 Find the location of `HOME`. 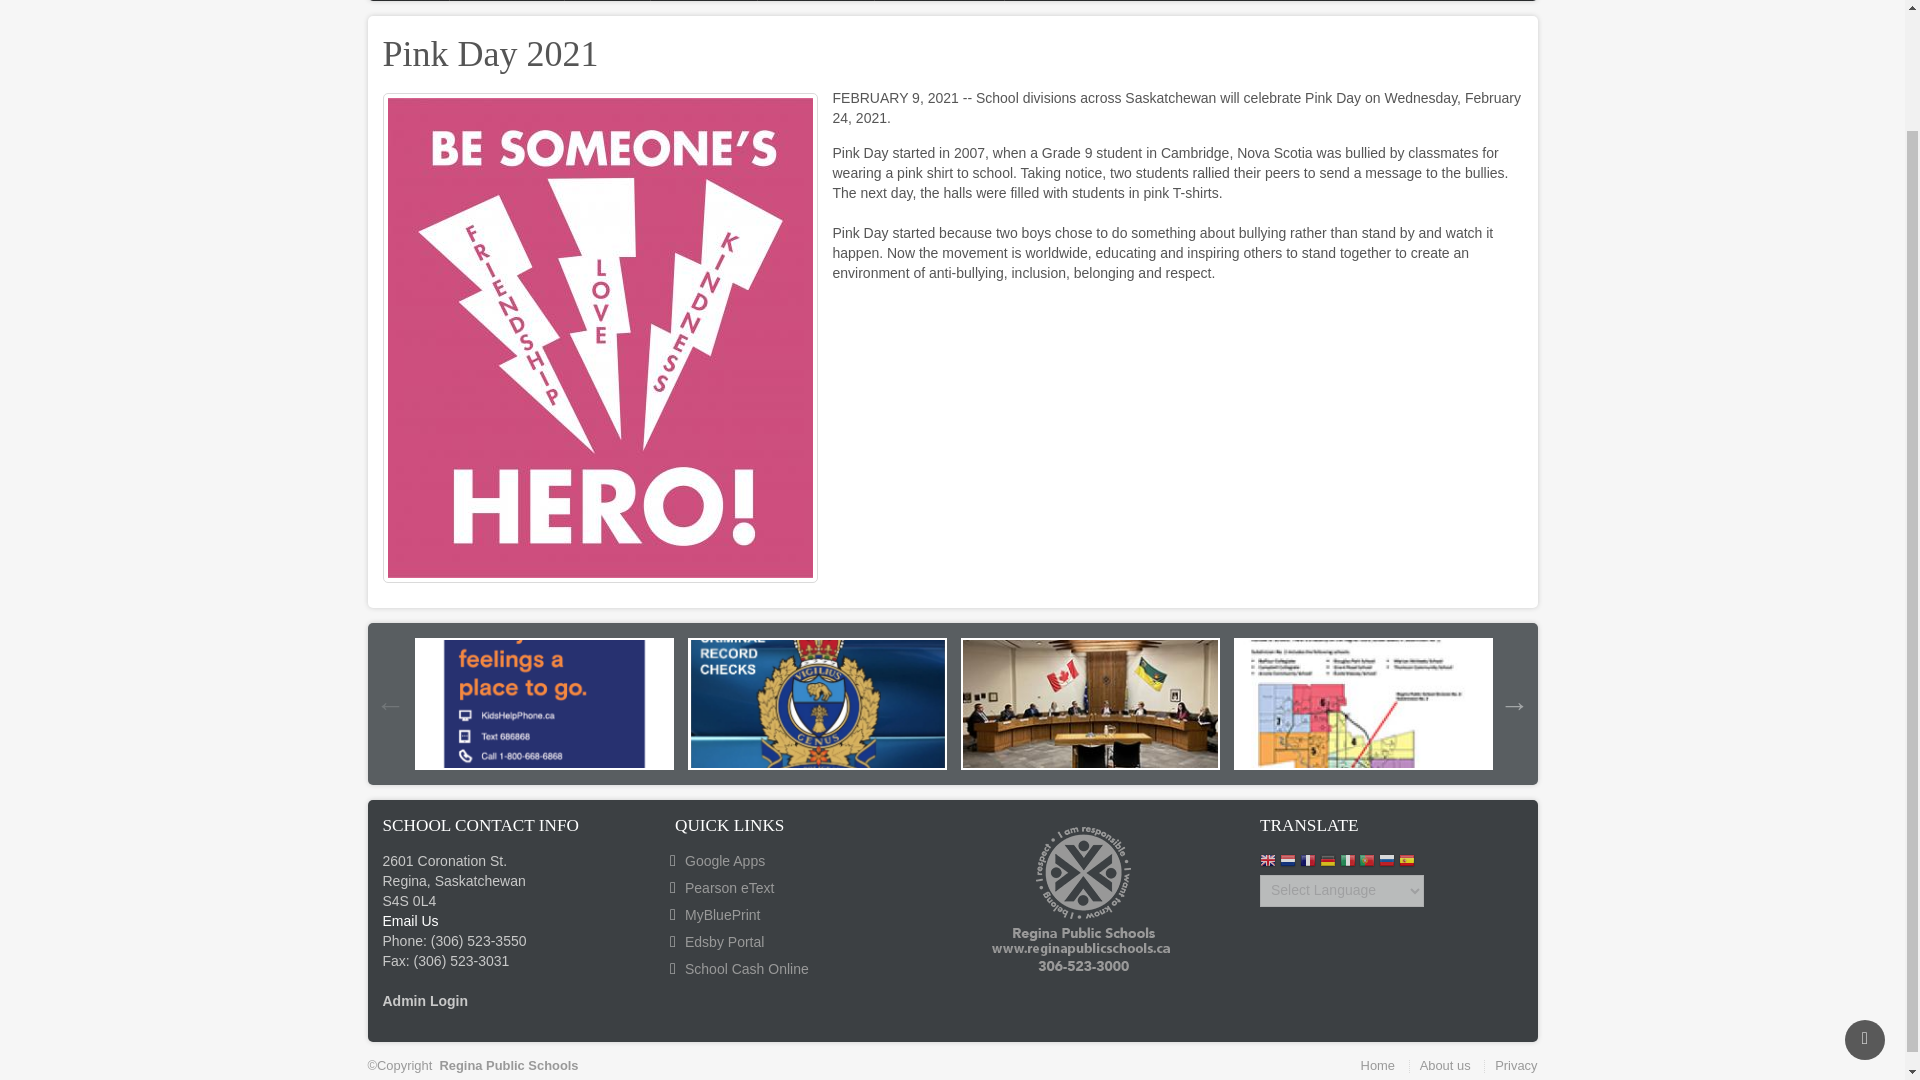

HOME is located at coordinates (408, 0).